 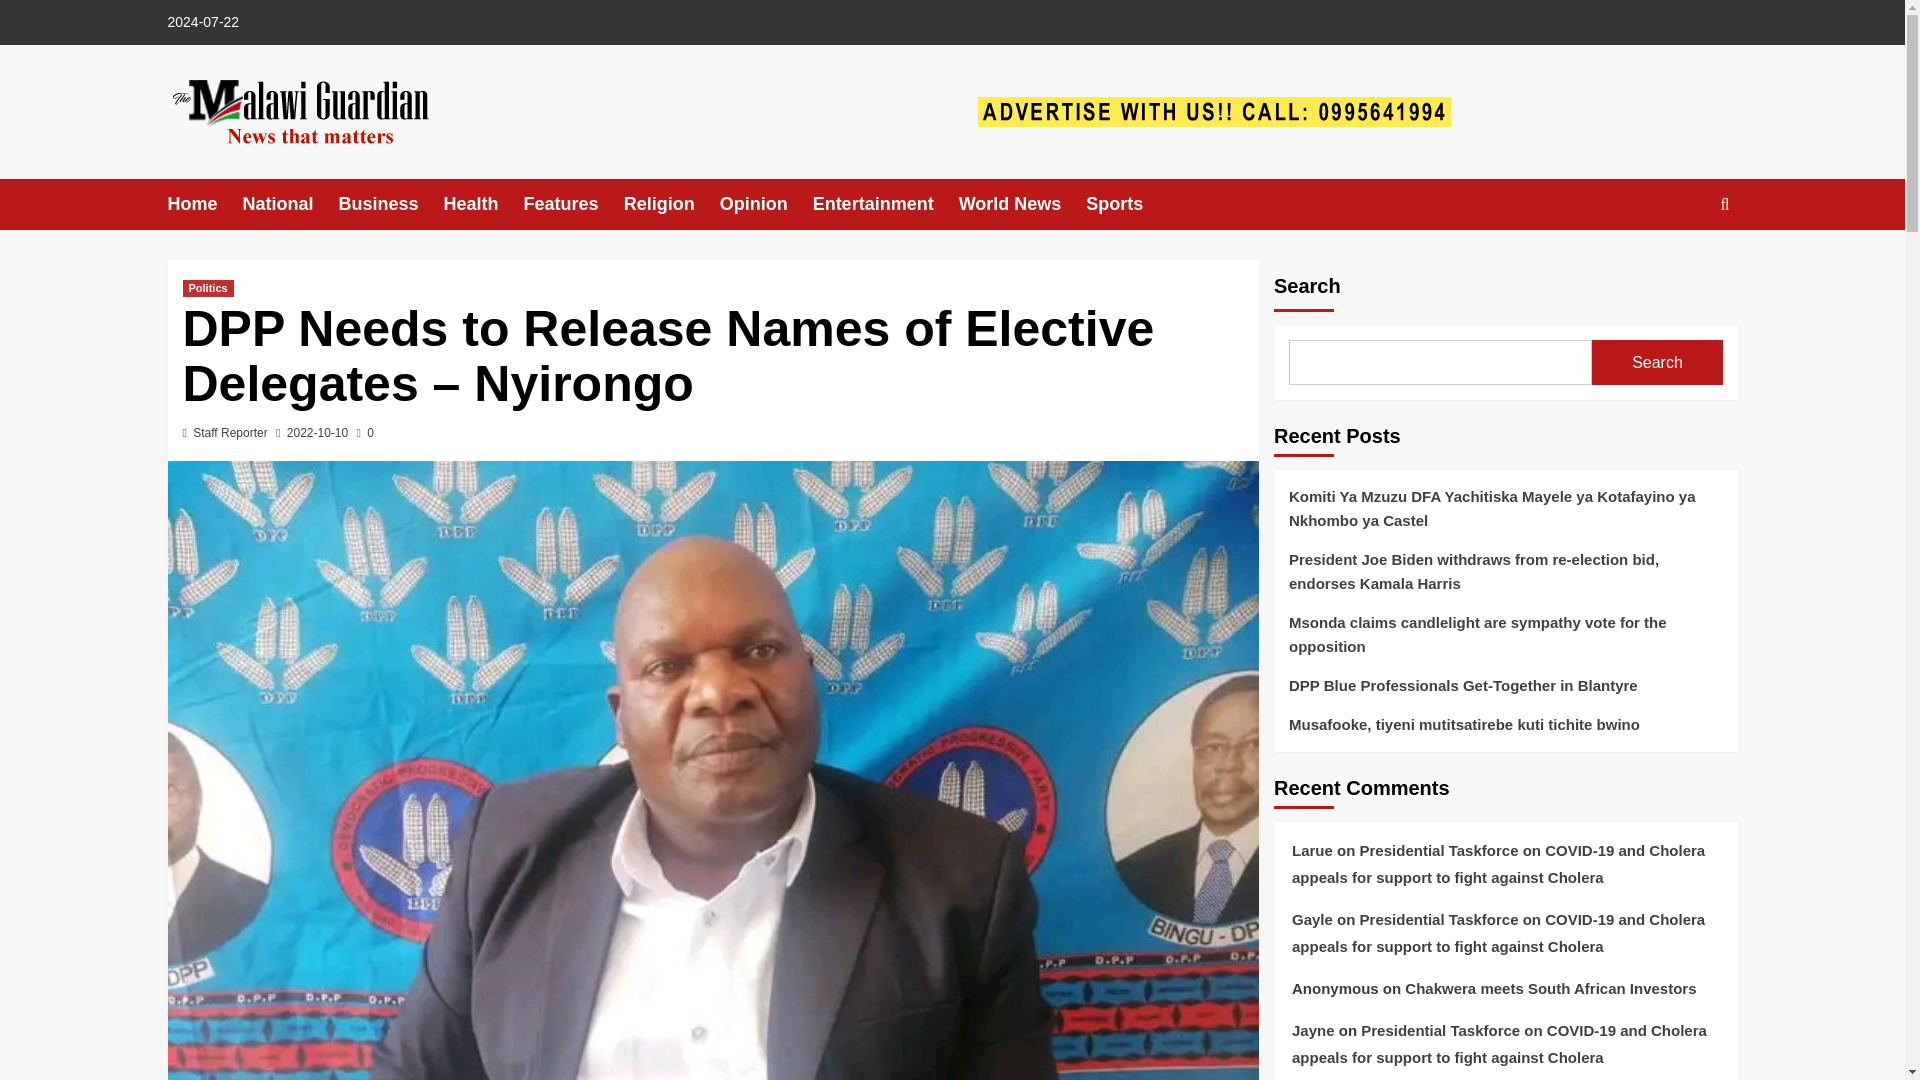 What do you see at coordinates (206, 204) in the screenshot?
I see `Home` at bounding box center [206, 204].